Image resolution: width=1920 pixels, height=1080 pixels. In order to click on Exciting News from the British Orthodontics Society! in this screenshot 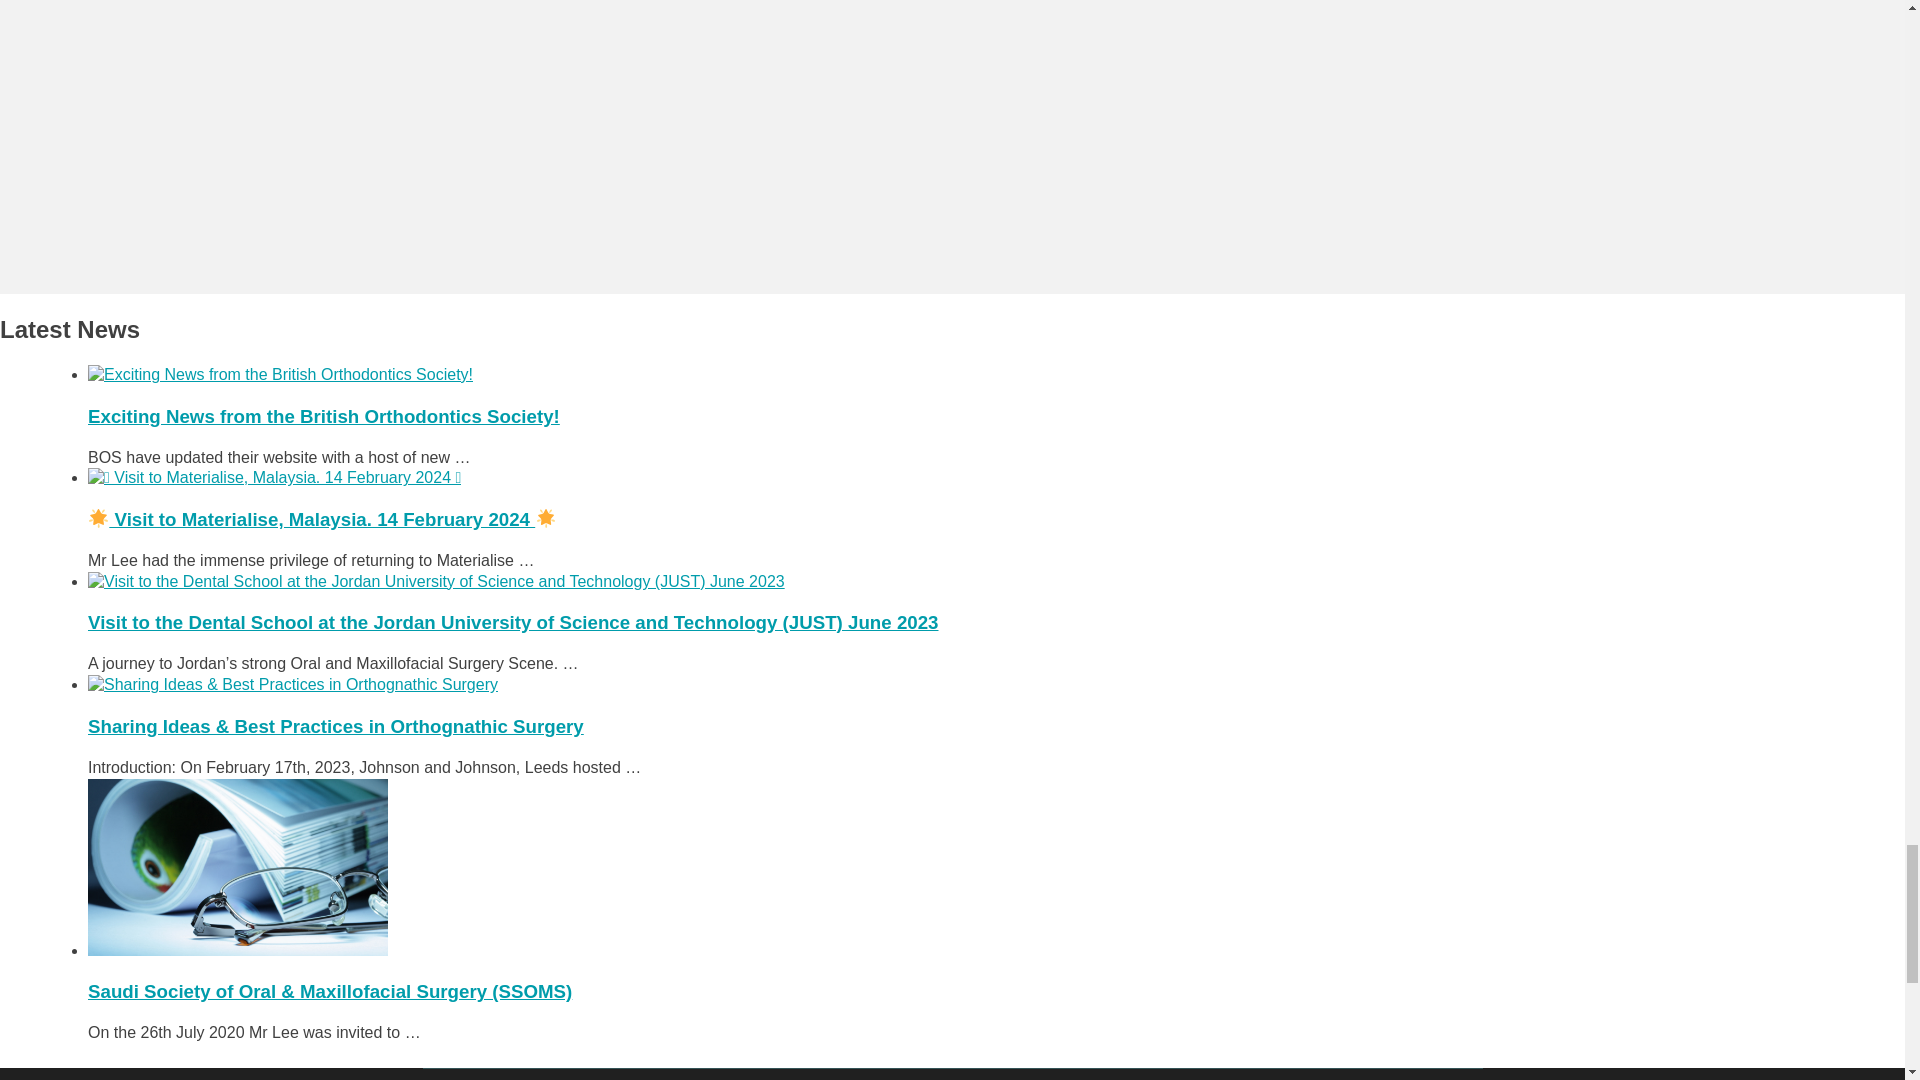, I will do `click(324, 416)`.